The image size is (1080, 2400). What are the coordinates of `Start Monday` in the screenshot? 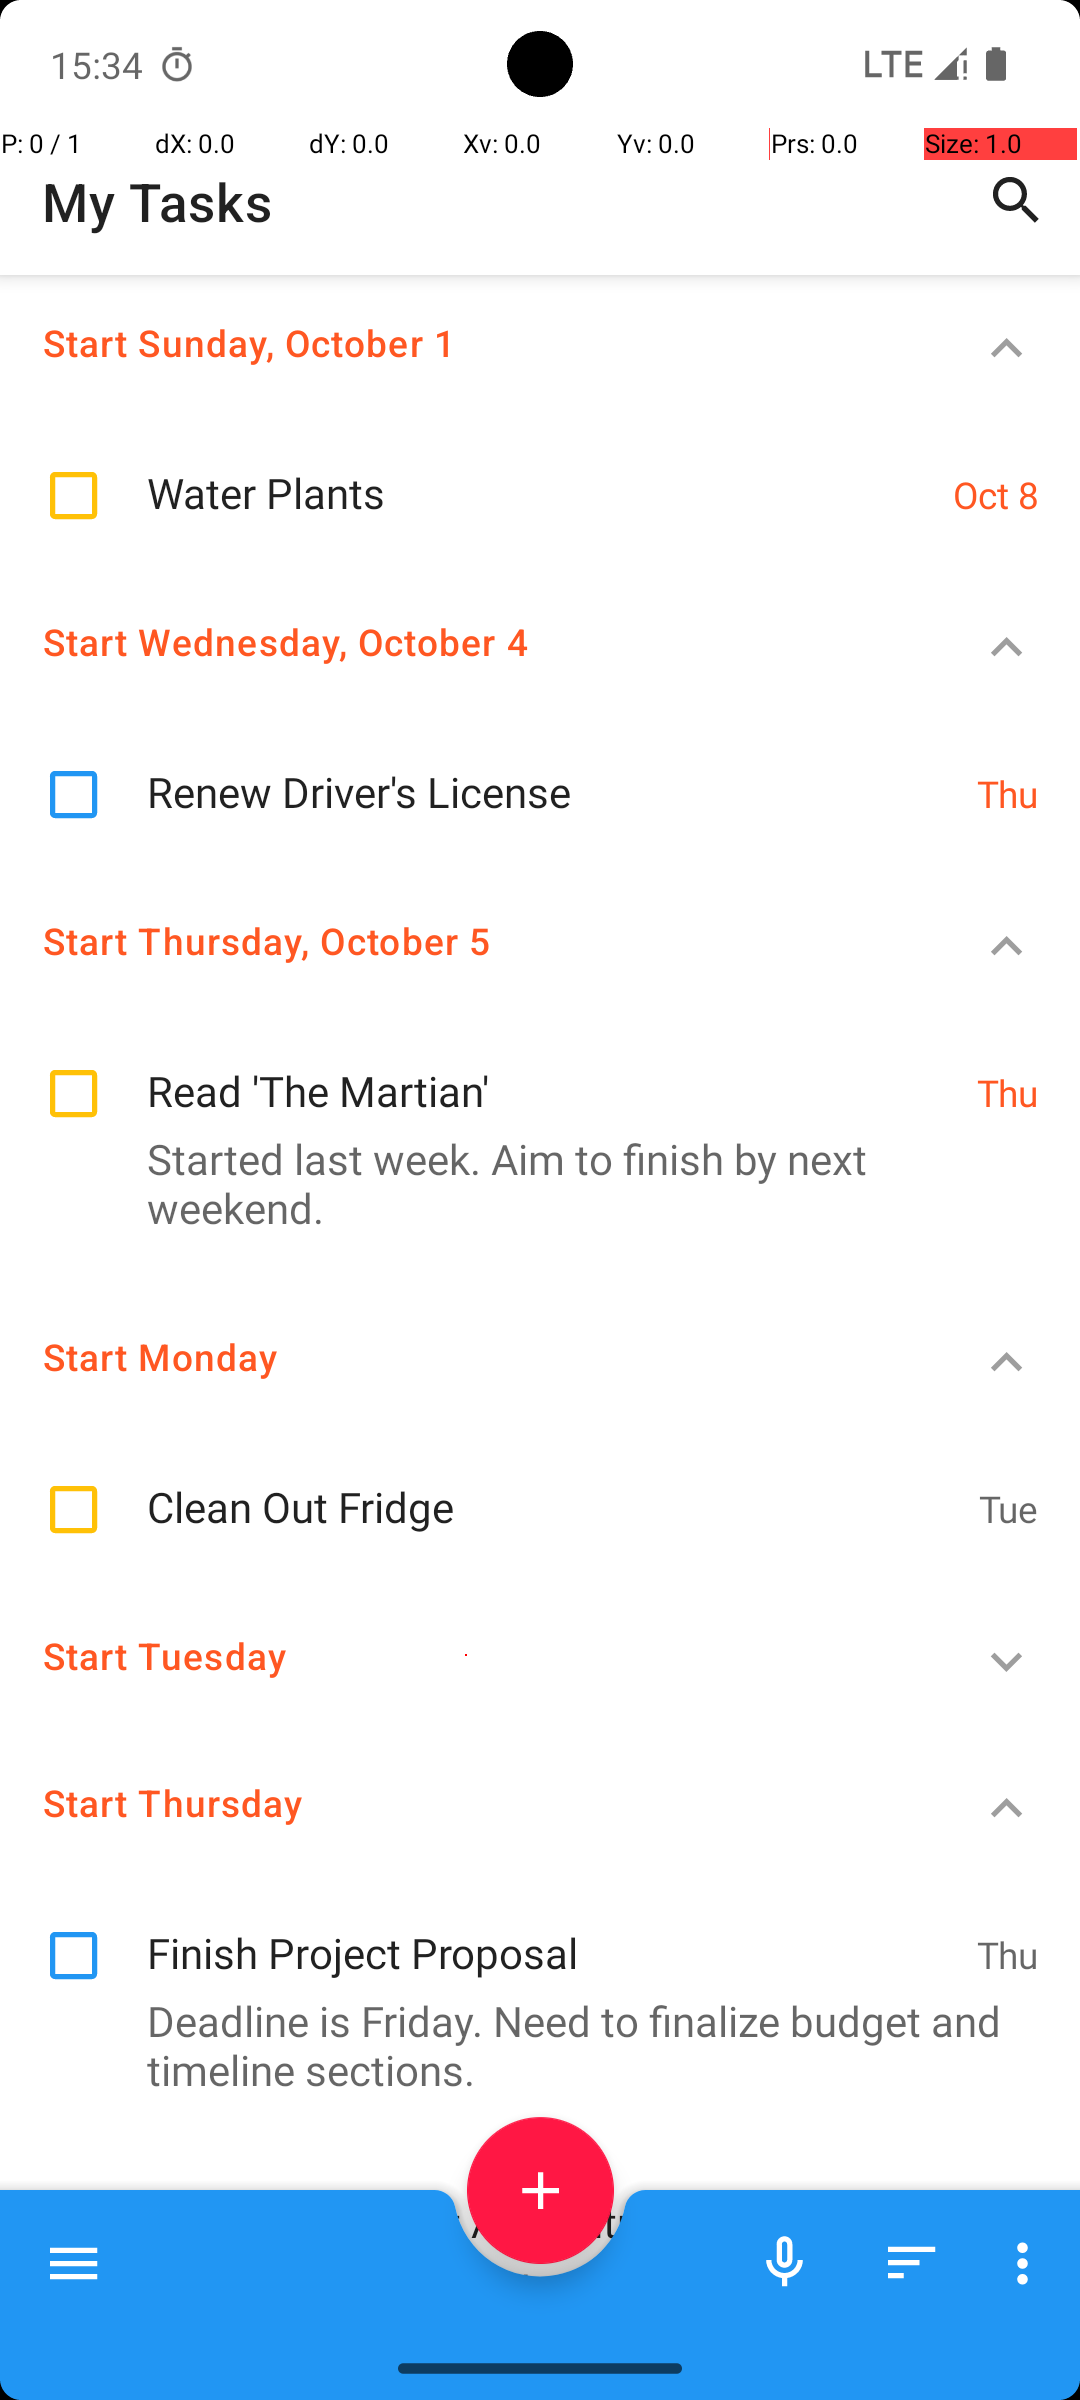 It's located at (466, 1356).